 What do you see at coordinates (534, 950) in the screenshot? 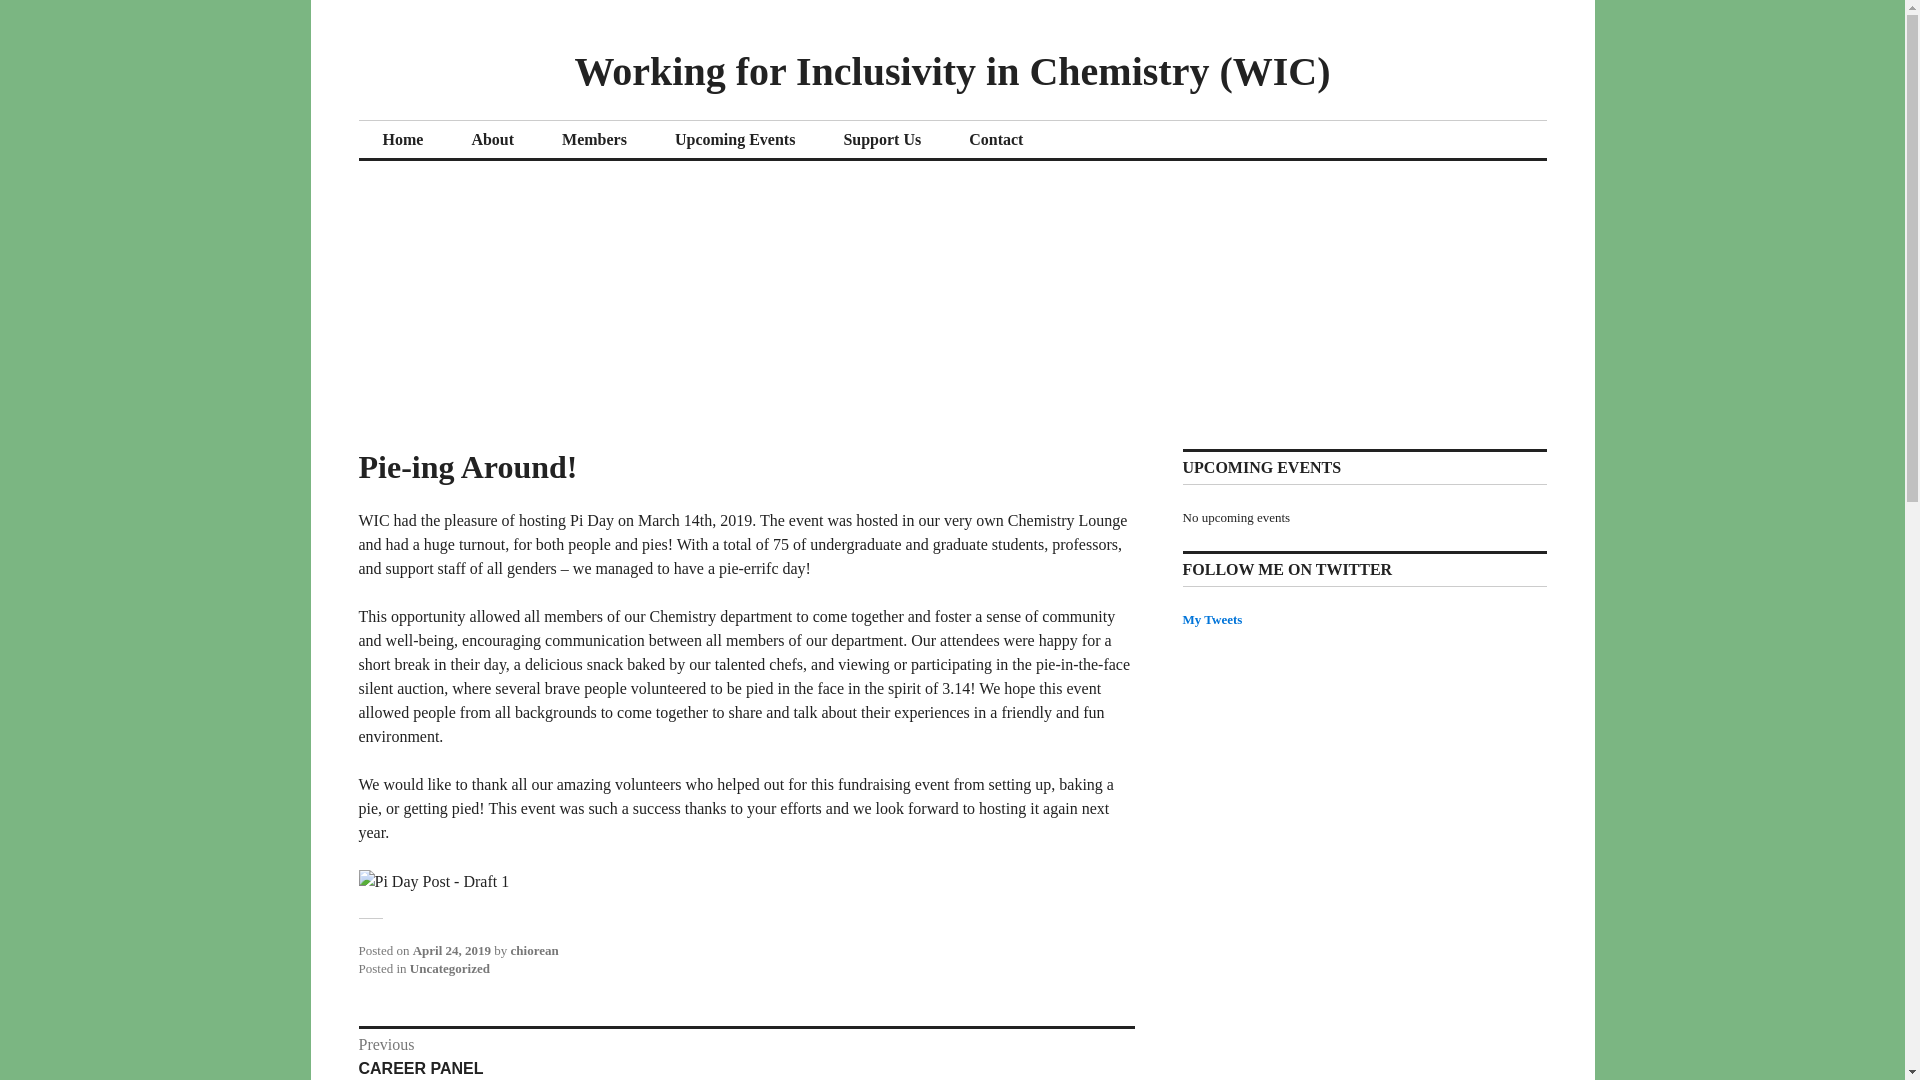
I see `chiorean` at bounding box center [534, 950].